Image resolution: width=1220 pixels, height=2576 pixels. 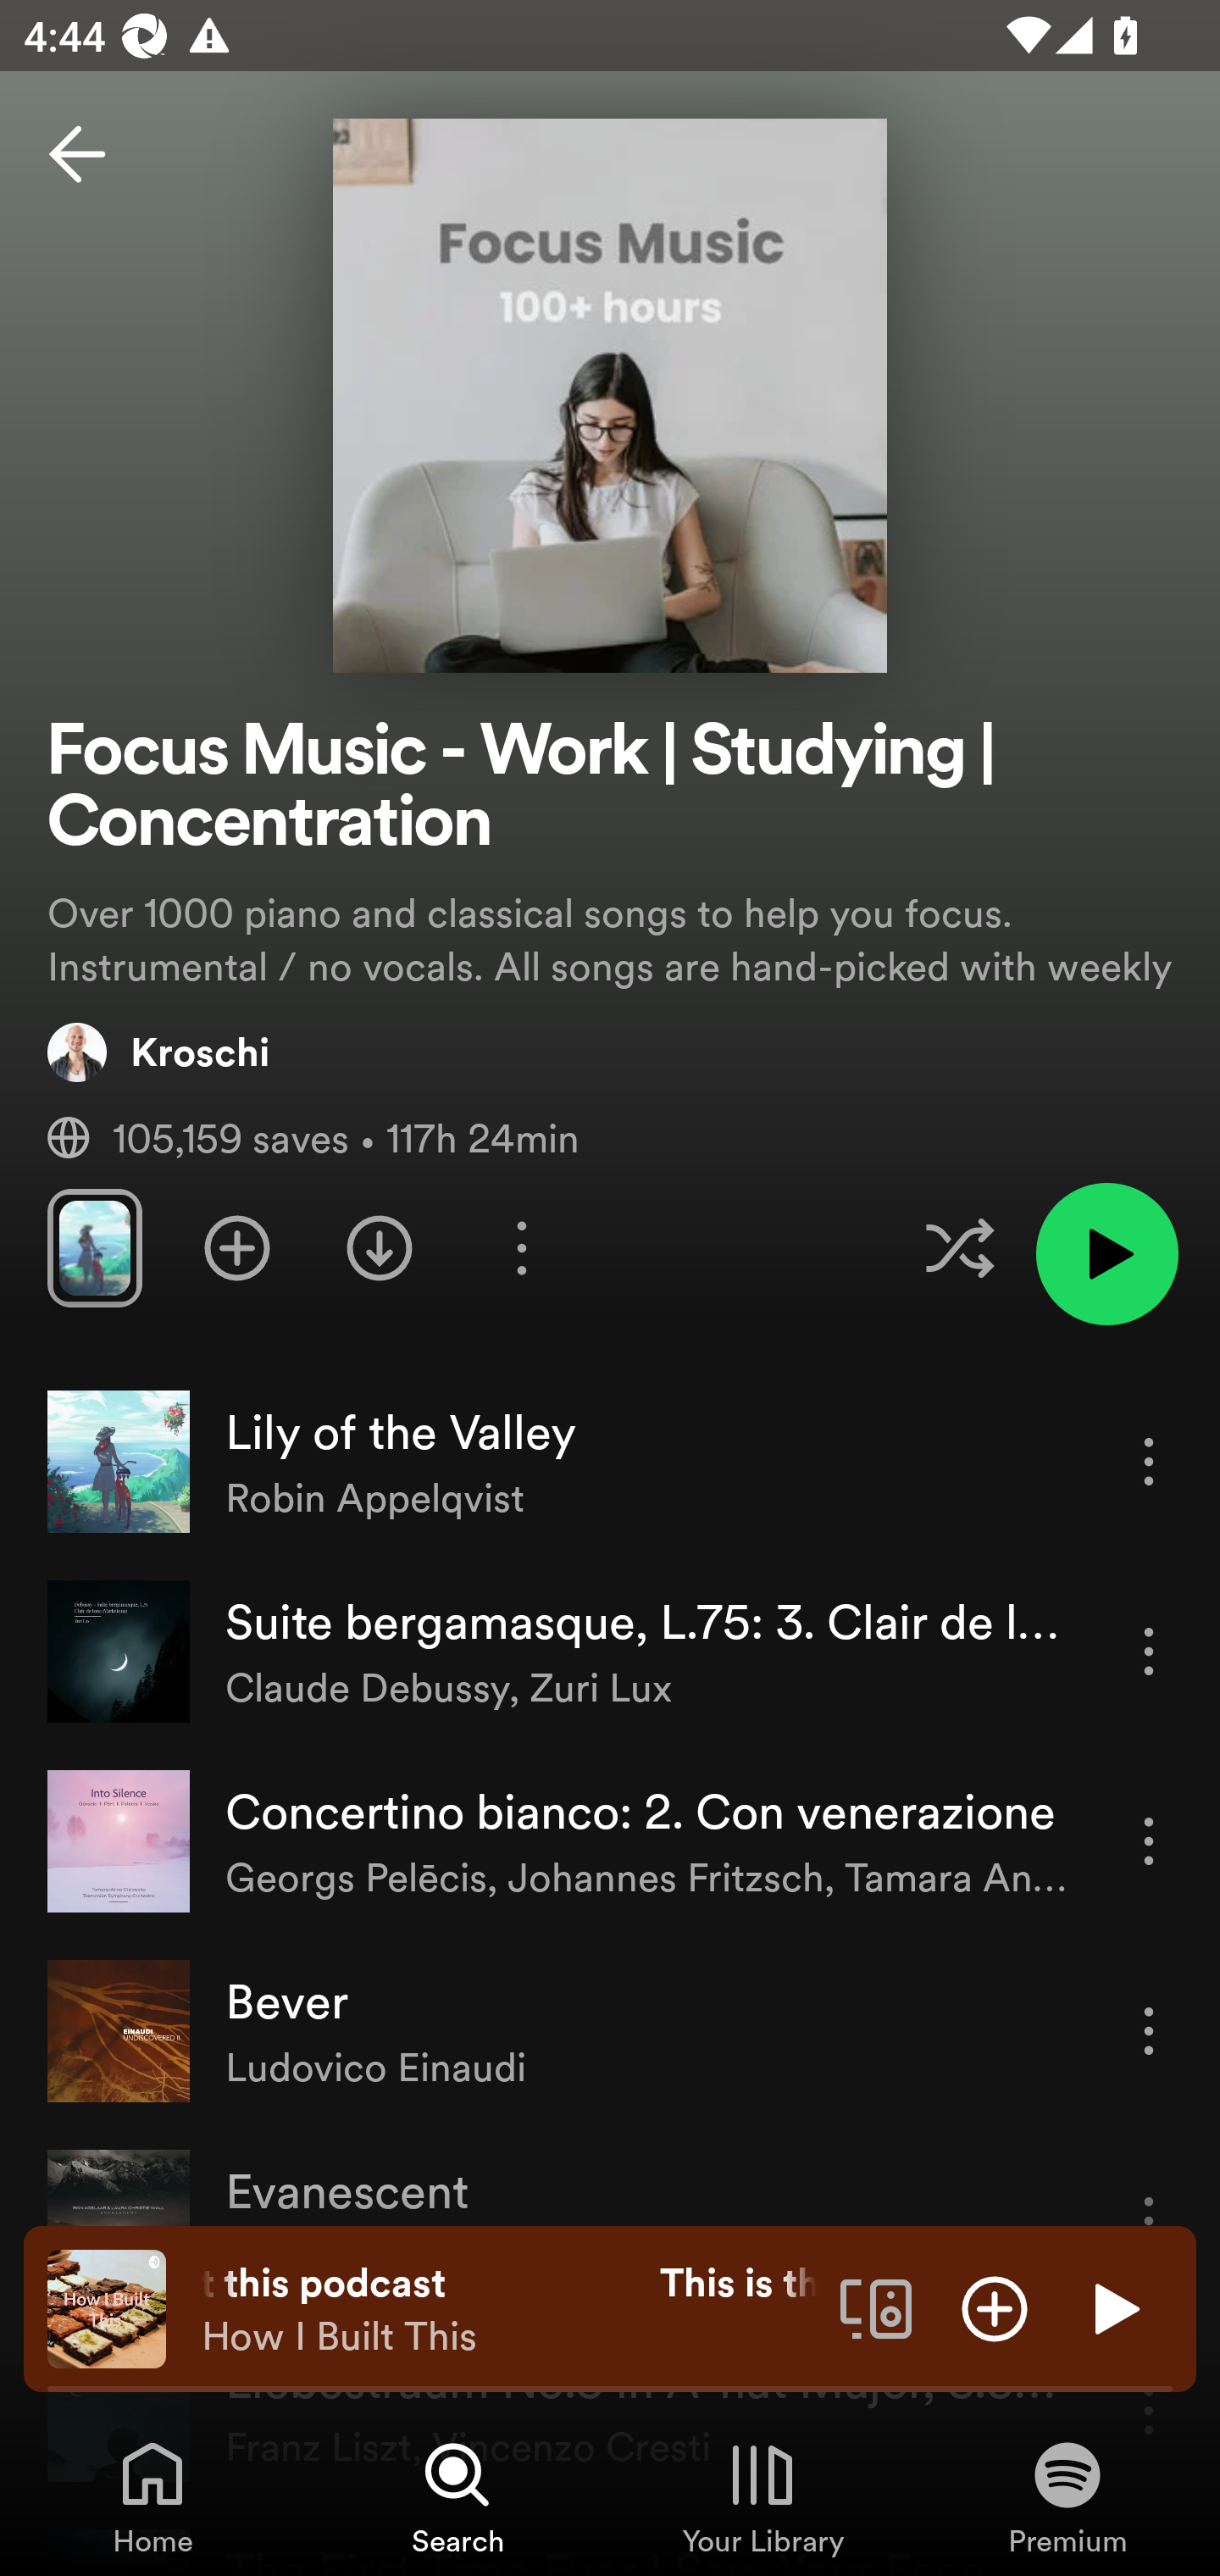 I want to click on Download, so click(x=380, y=1247).